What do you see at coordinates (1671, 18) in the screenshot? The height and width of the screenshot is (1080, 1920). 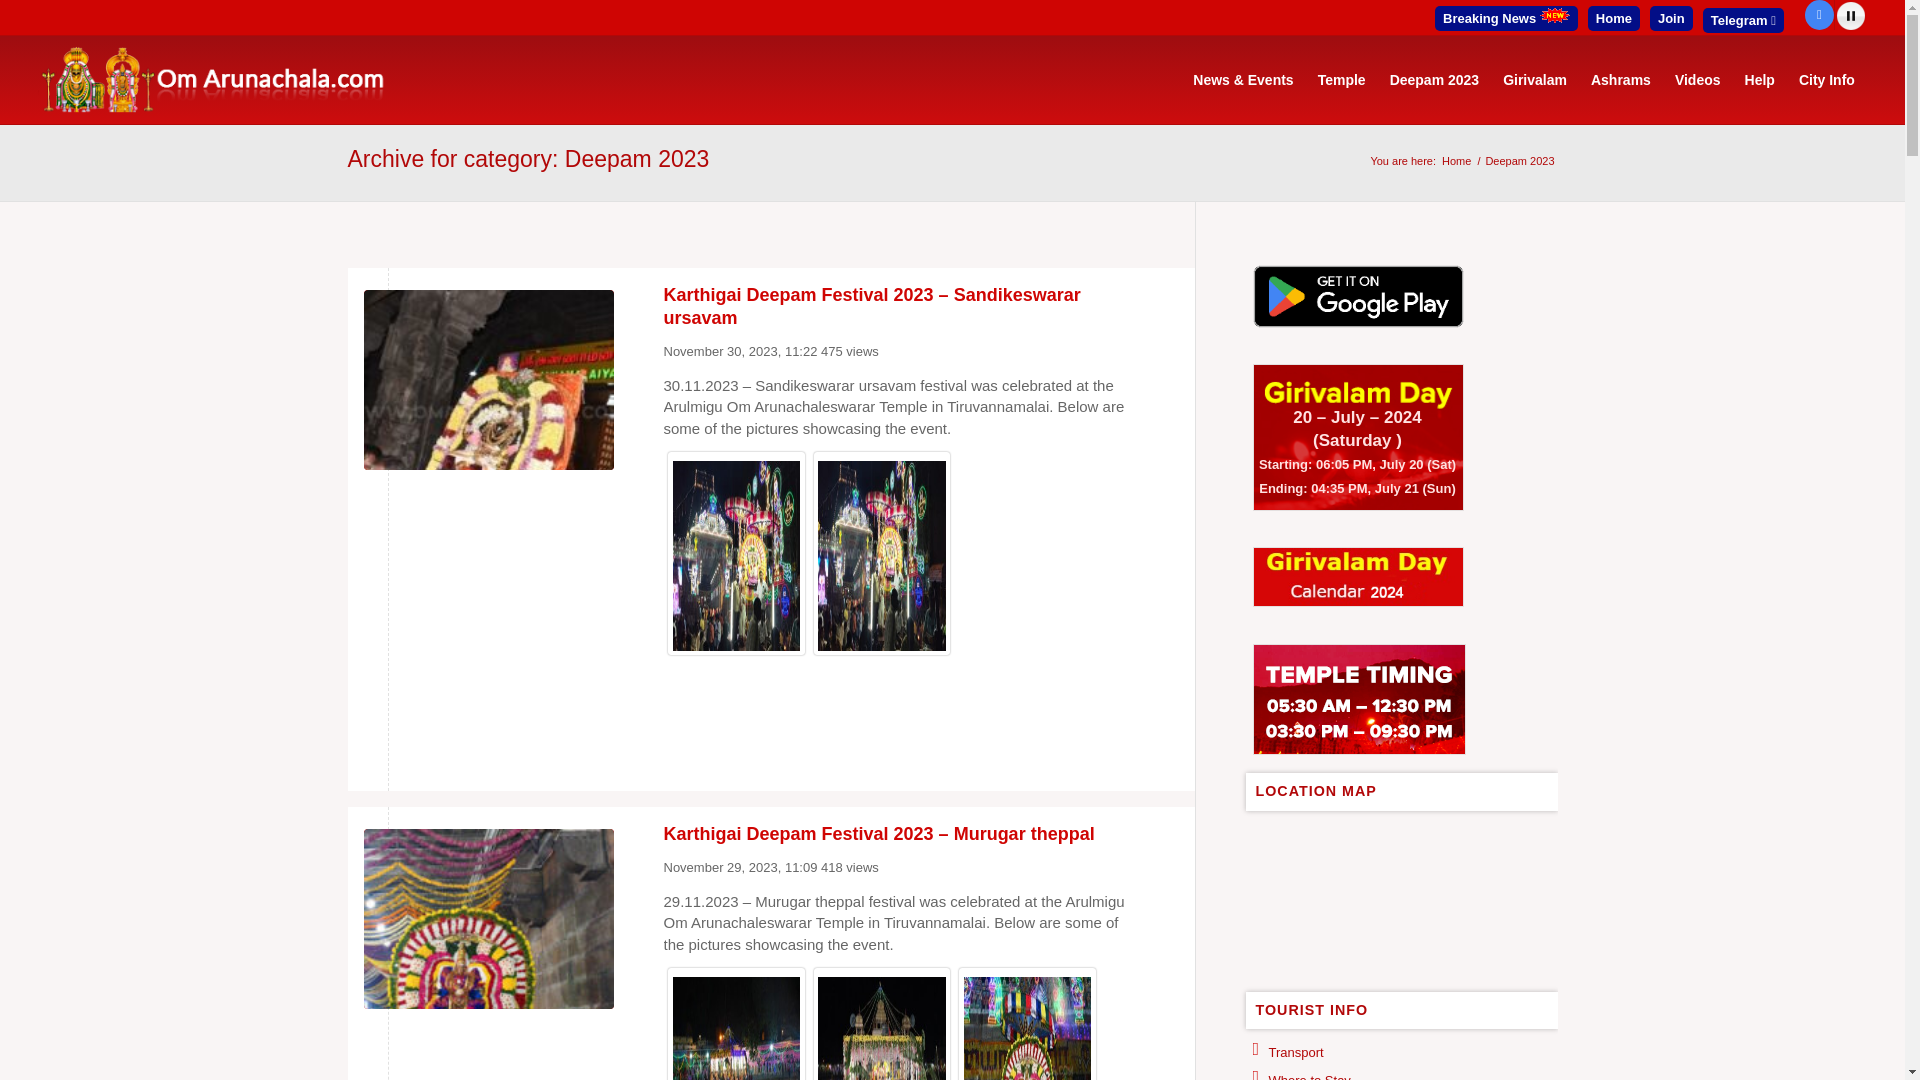 I see `Join` at bounding box center [1671, 18].